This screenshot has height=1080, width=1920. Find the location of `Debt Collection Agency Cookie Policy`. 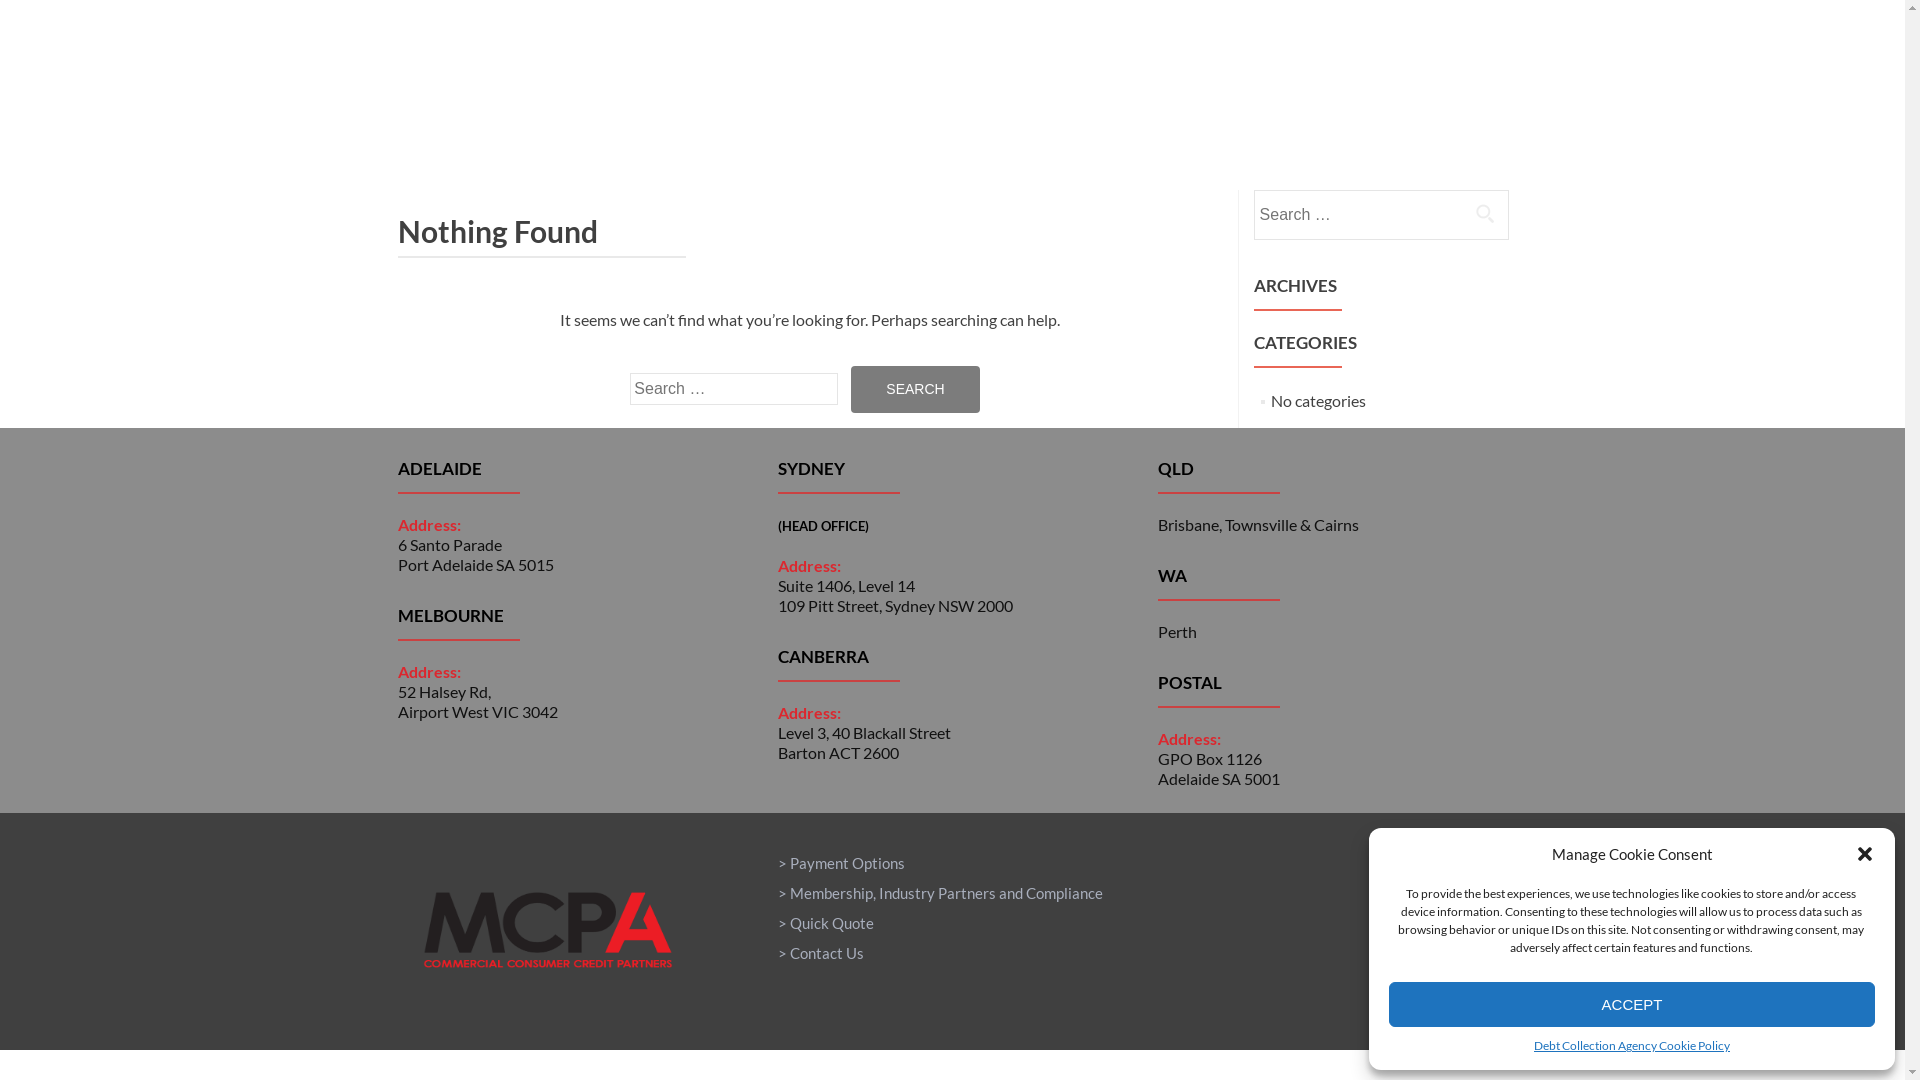

Debt Collection Agency Cookie Policy is located at coordinates (1632, 1046).